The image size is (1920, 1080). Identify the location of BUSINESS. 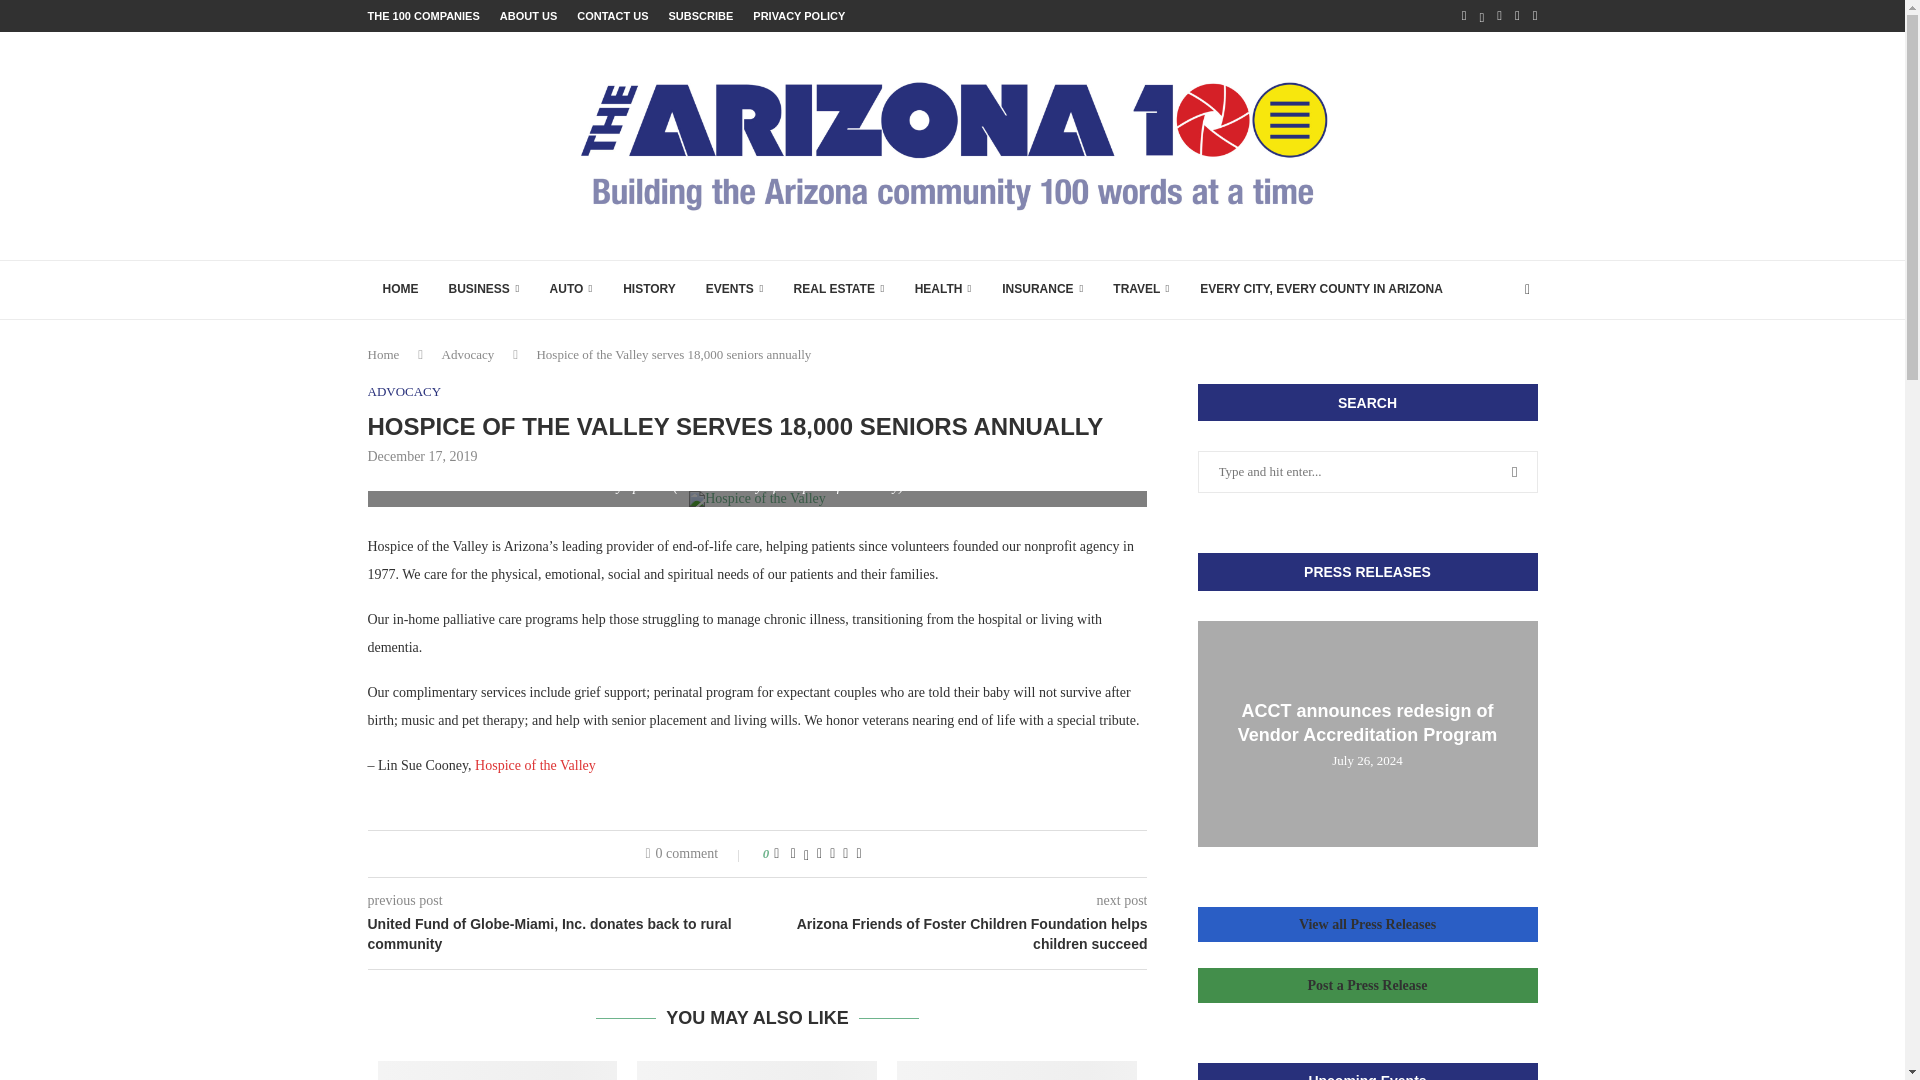
(484, 290).